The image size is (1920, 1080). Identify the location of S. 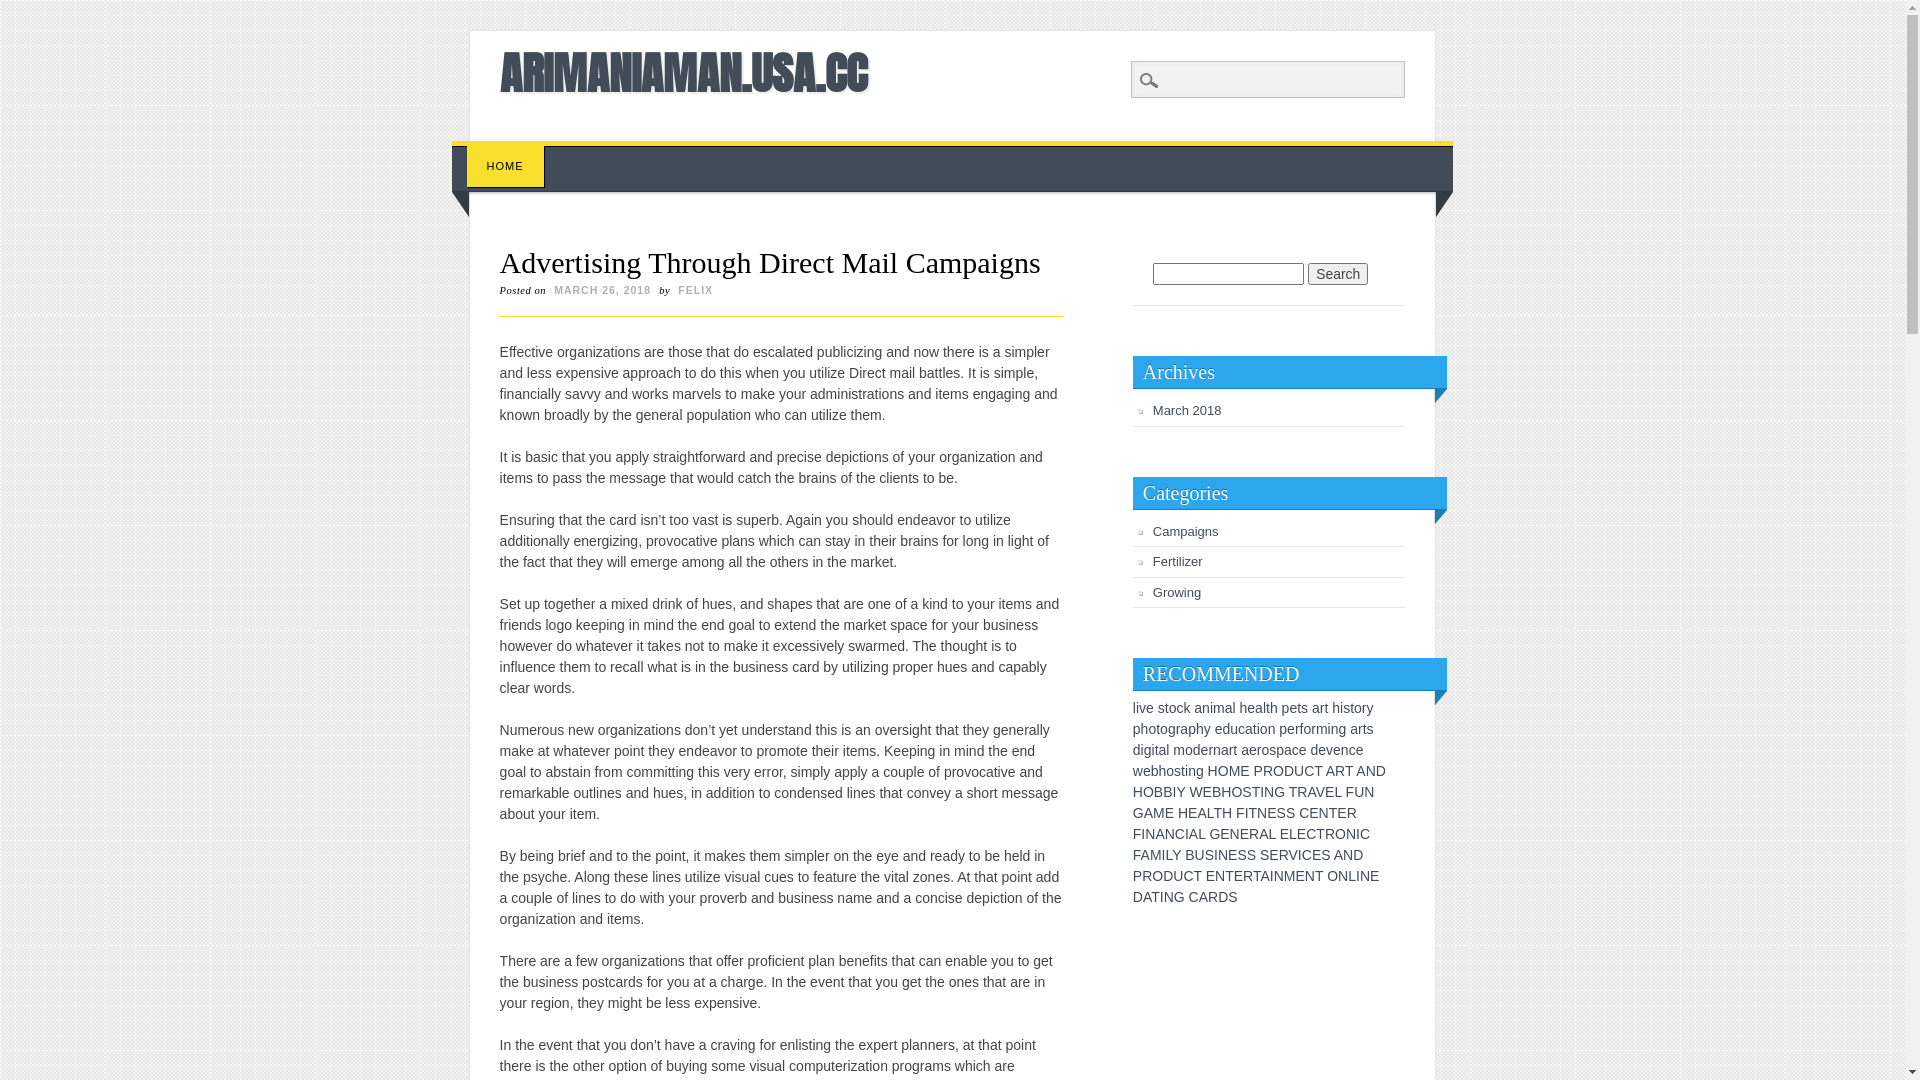
(1264, 855).